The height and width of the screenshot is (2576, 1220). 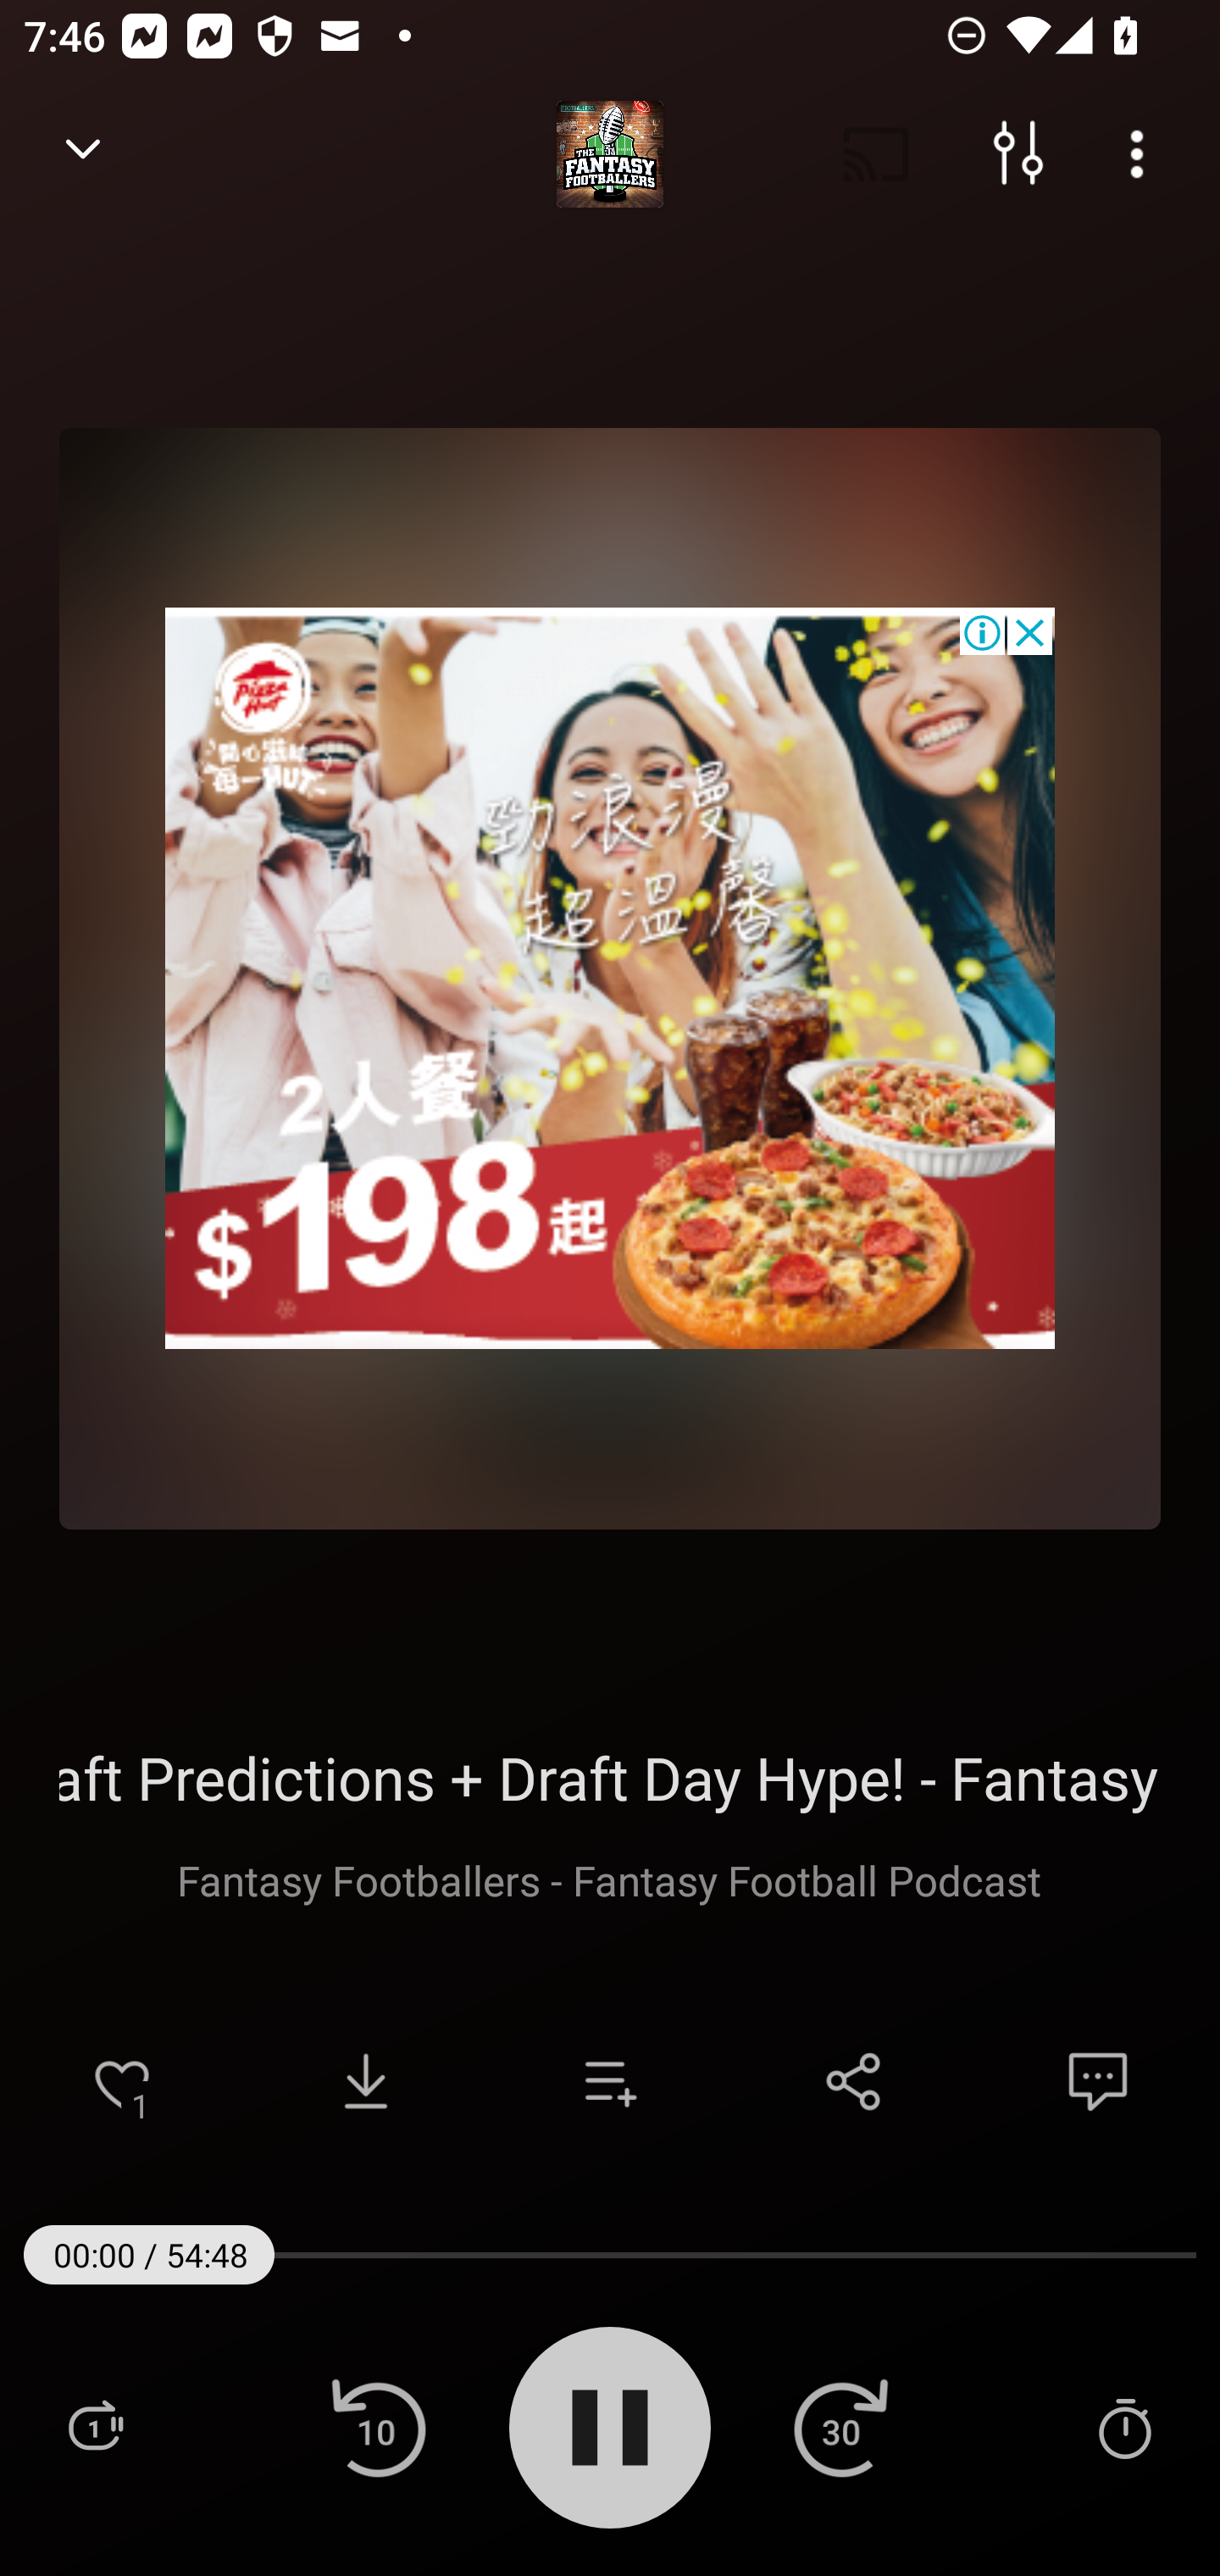 What do you see at coordinates (122, 2081) in the screenshot?
I see `Add to Favorites` at bounding box center [122, 2081].